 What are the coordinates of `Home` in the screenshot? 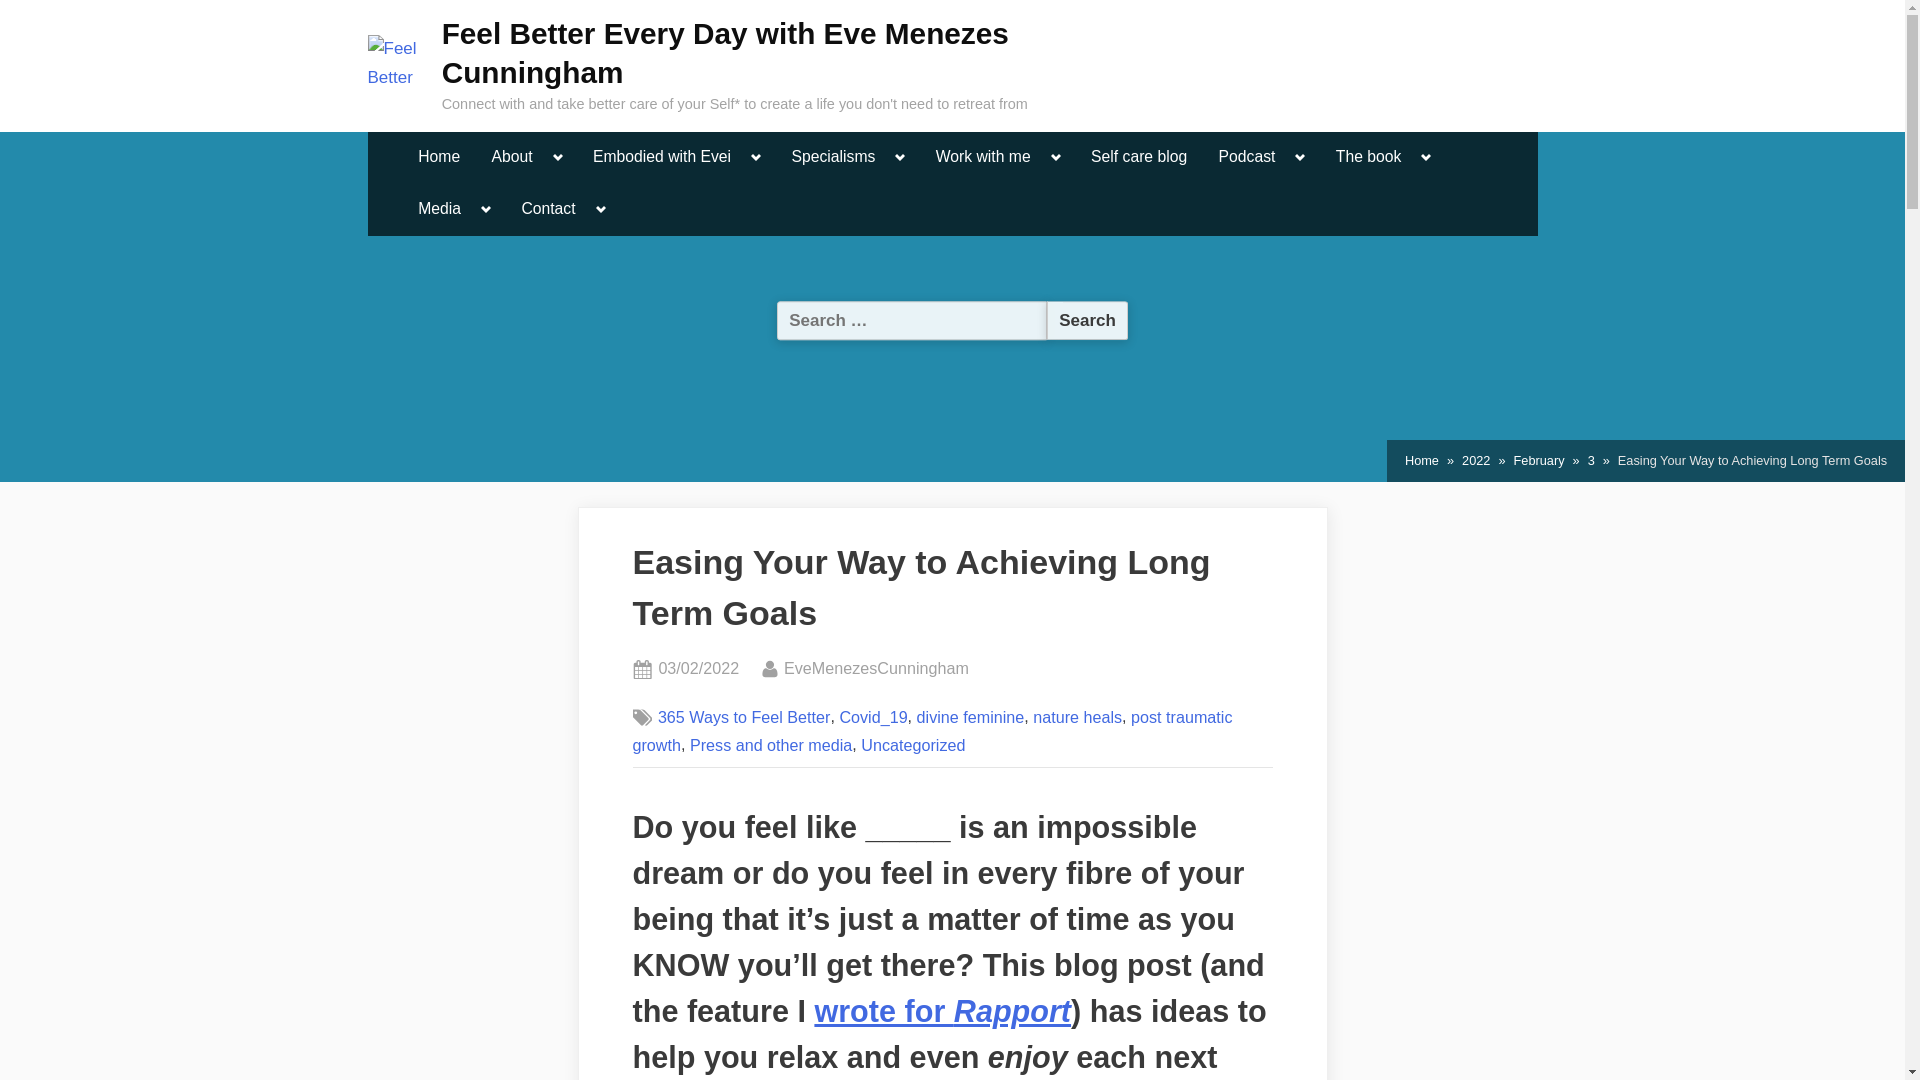 It's located at (438, 158).